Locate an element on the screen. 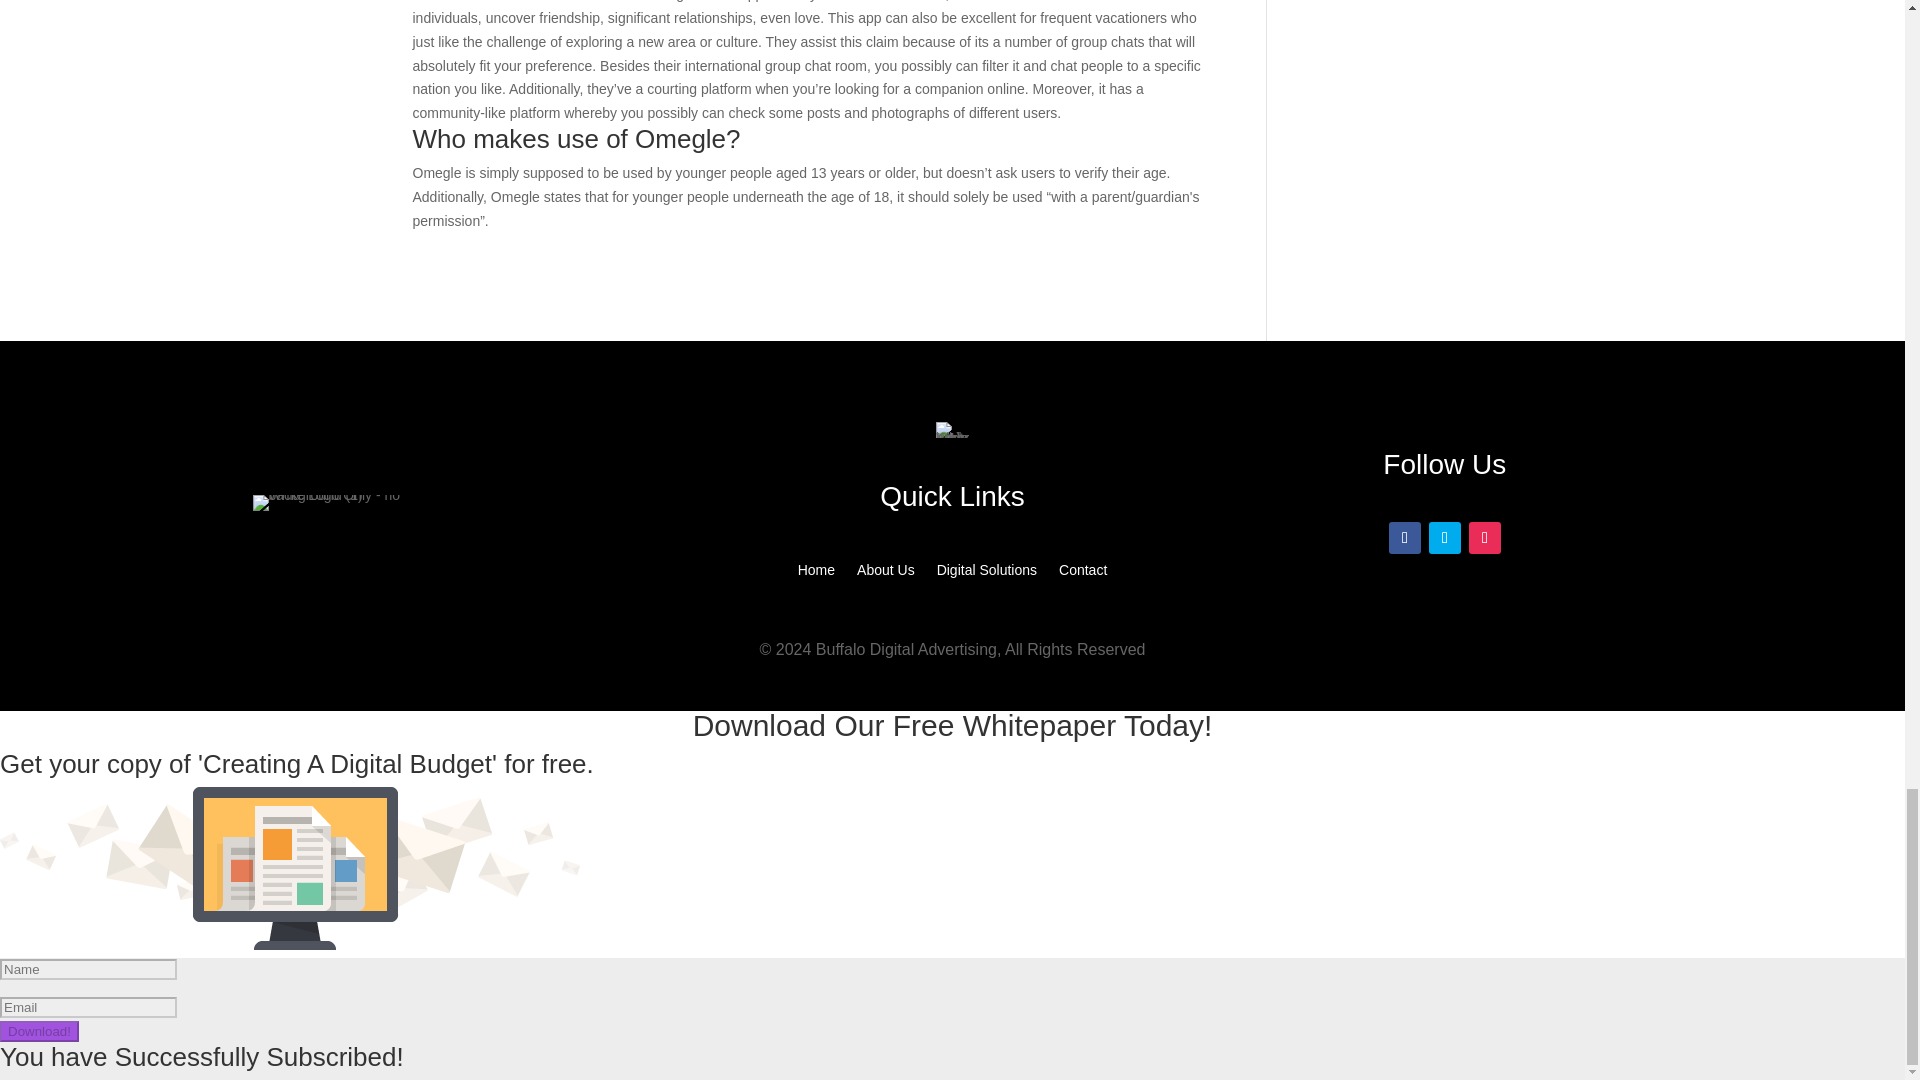 This screenshot has width=1920, height=1080. Home is located at coordinates (816, 574).